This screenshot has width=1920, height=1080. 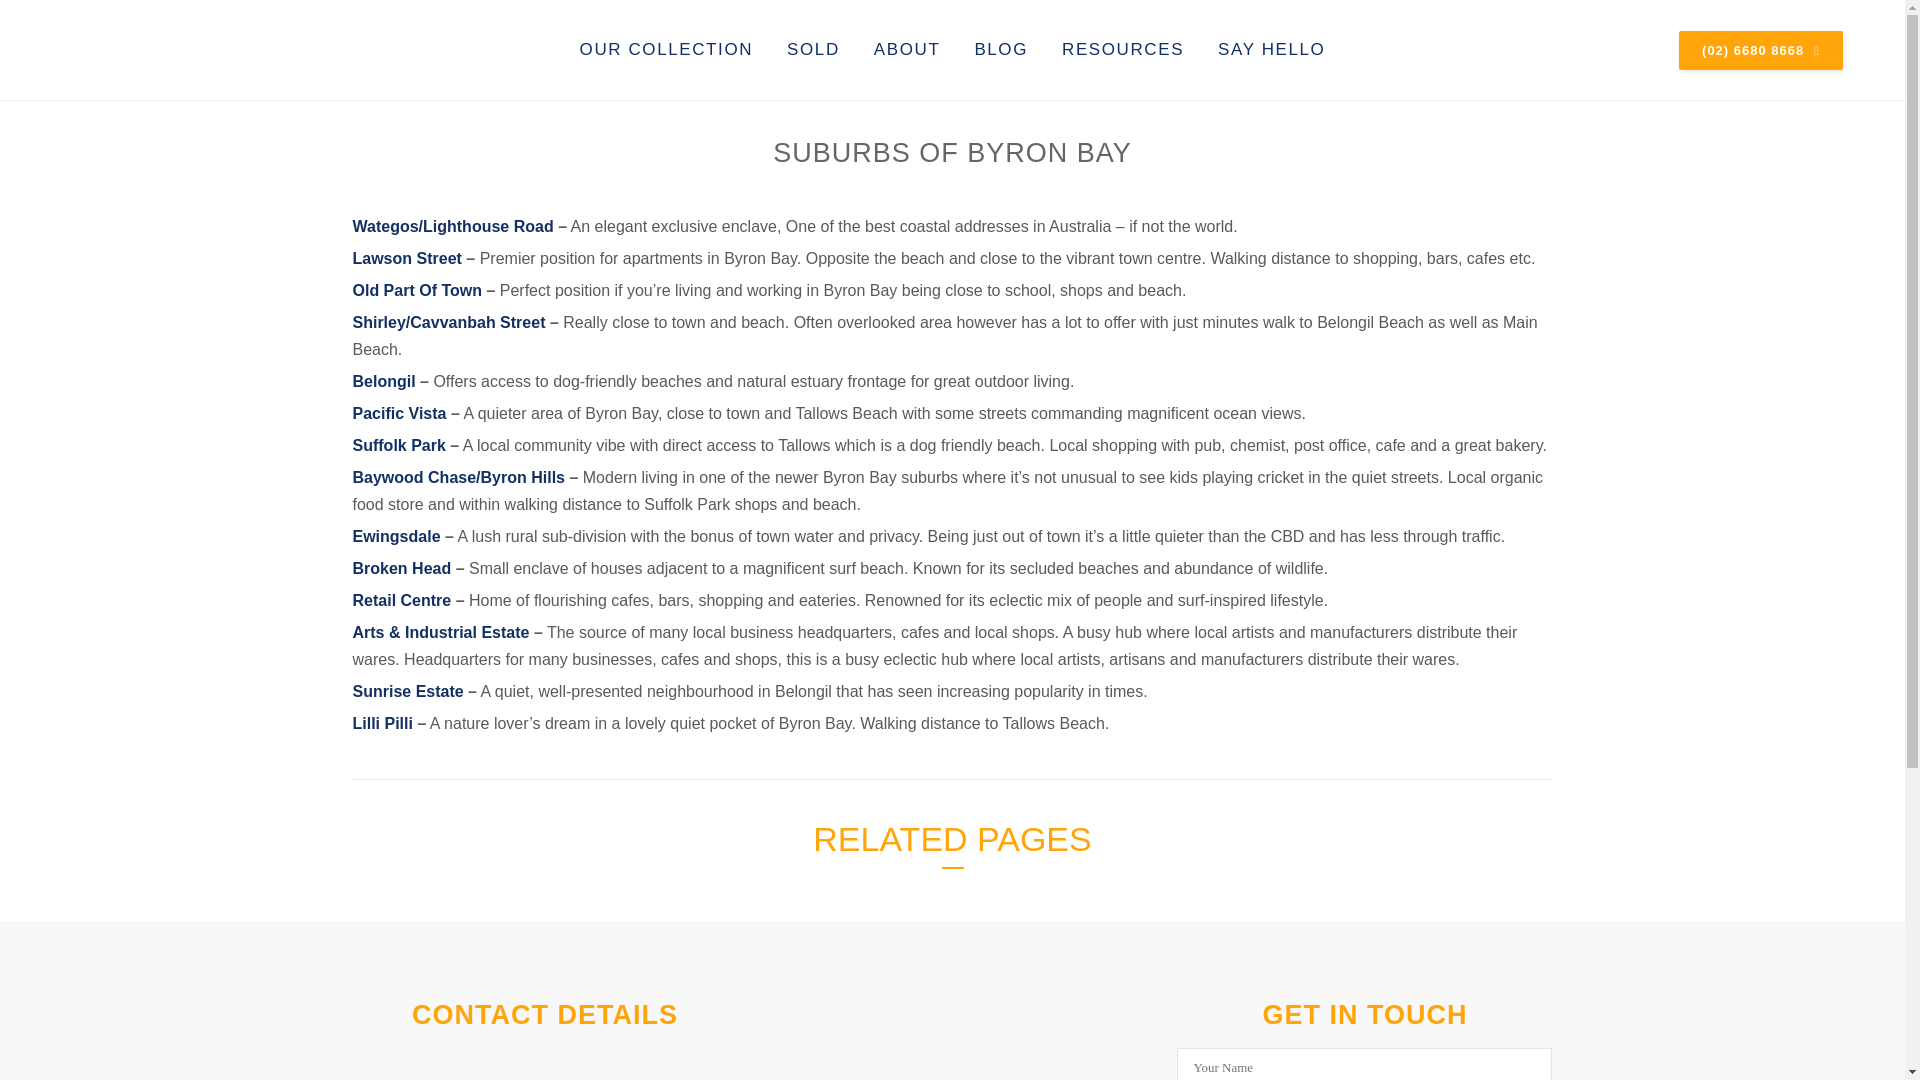 What do you see at coordinates (666, 50) in the screenshot?
I see `OUR COLLECTION` at bounding box center [666, 50].